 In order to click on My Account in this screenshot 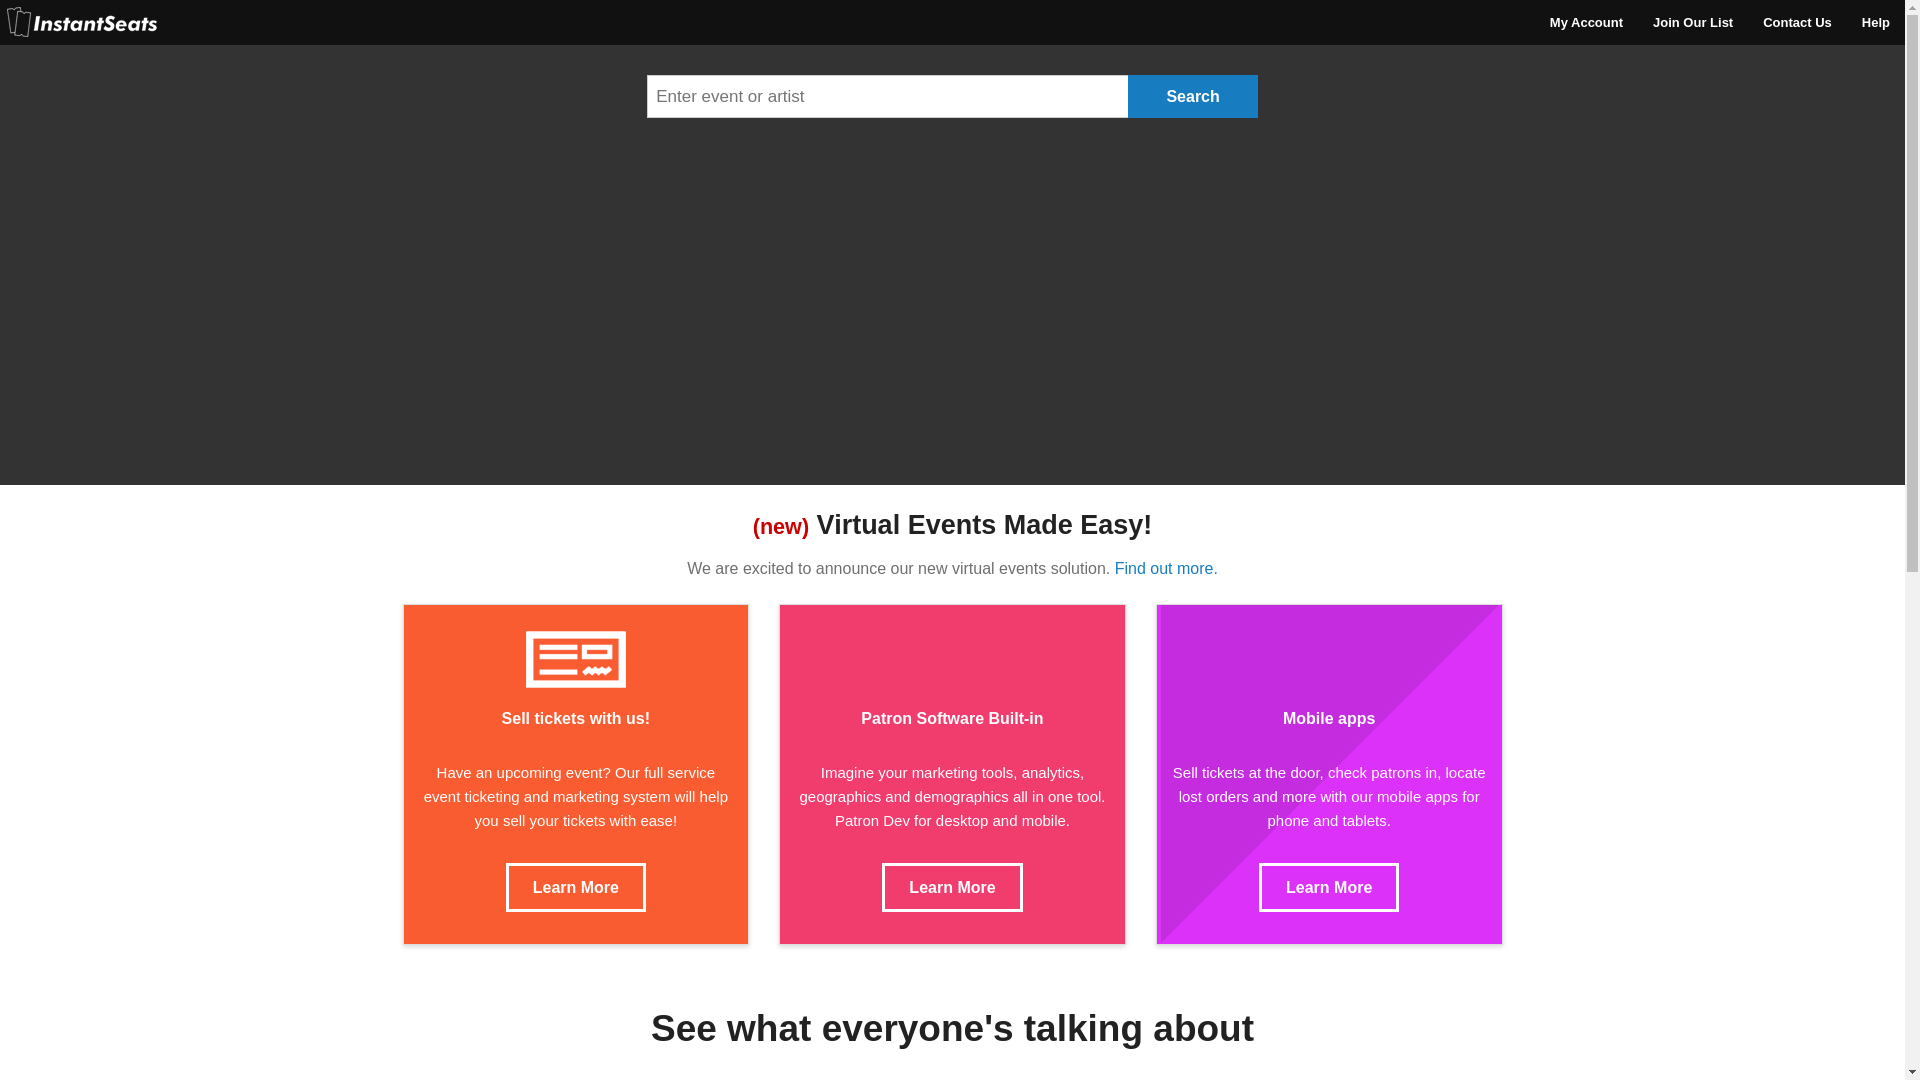, I will do `click(1586, 22)`.